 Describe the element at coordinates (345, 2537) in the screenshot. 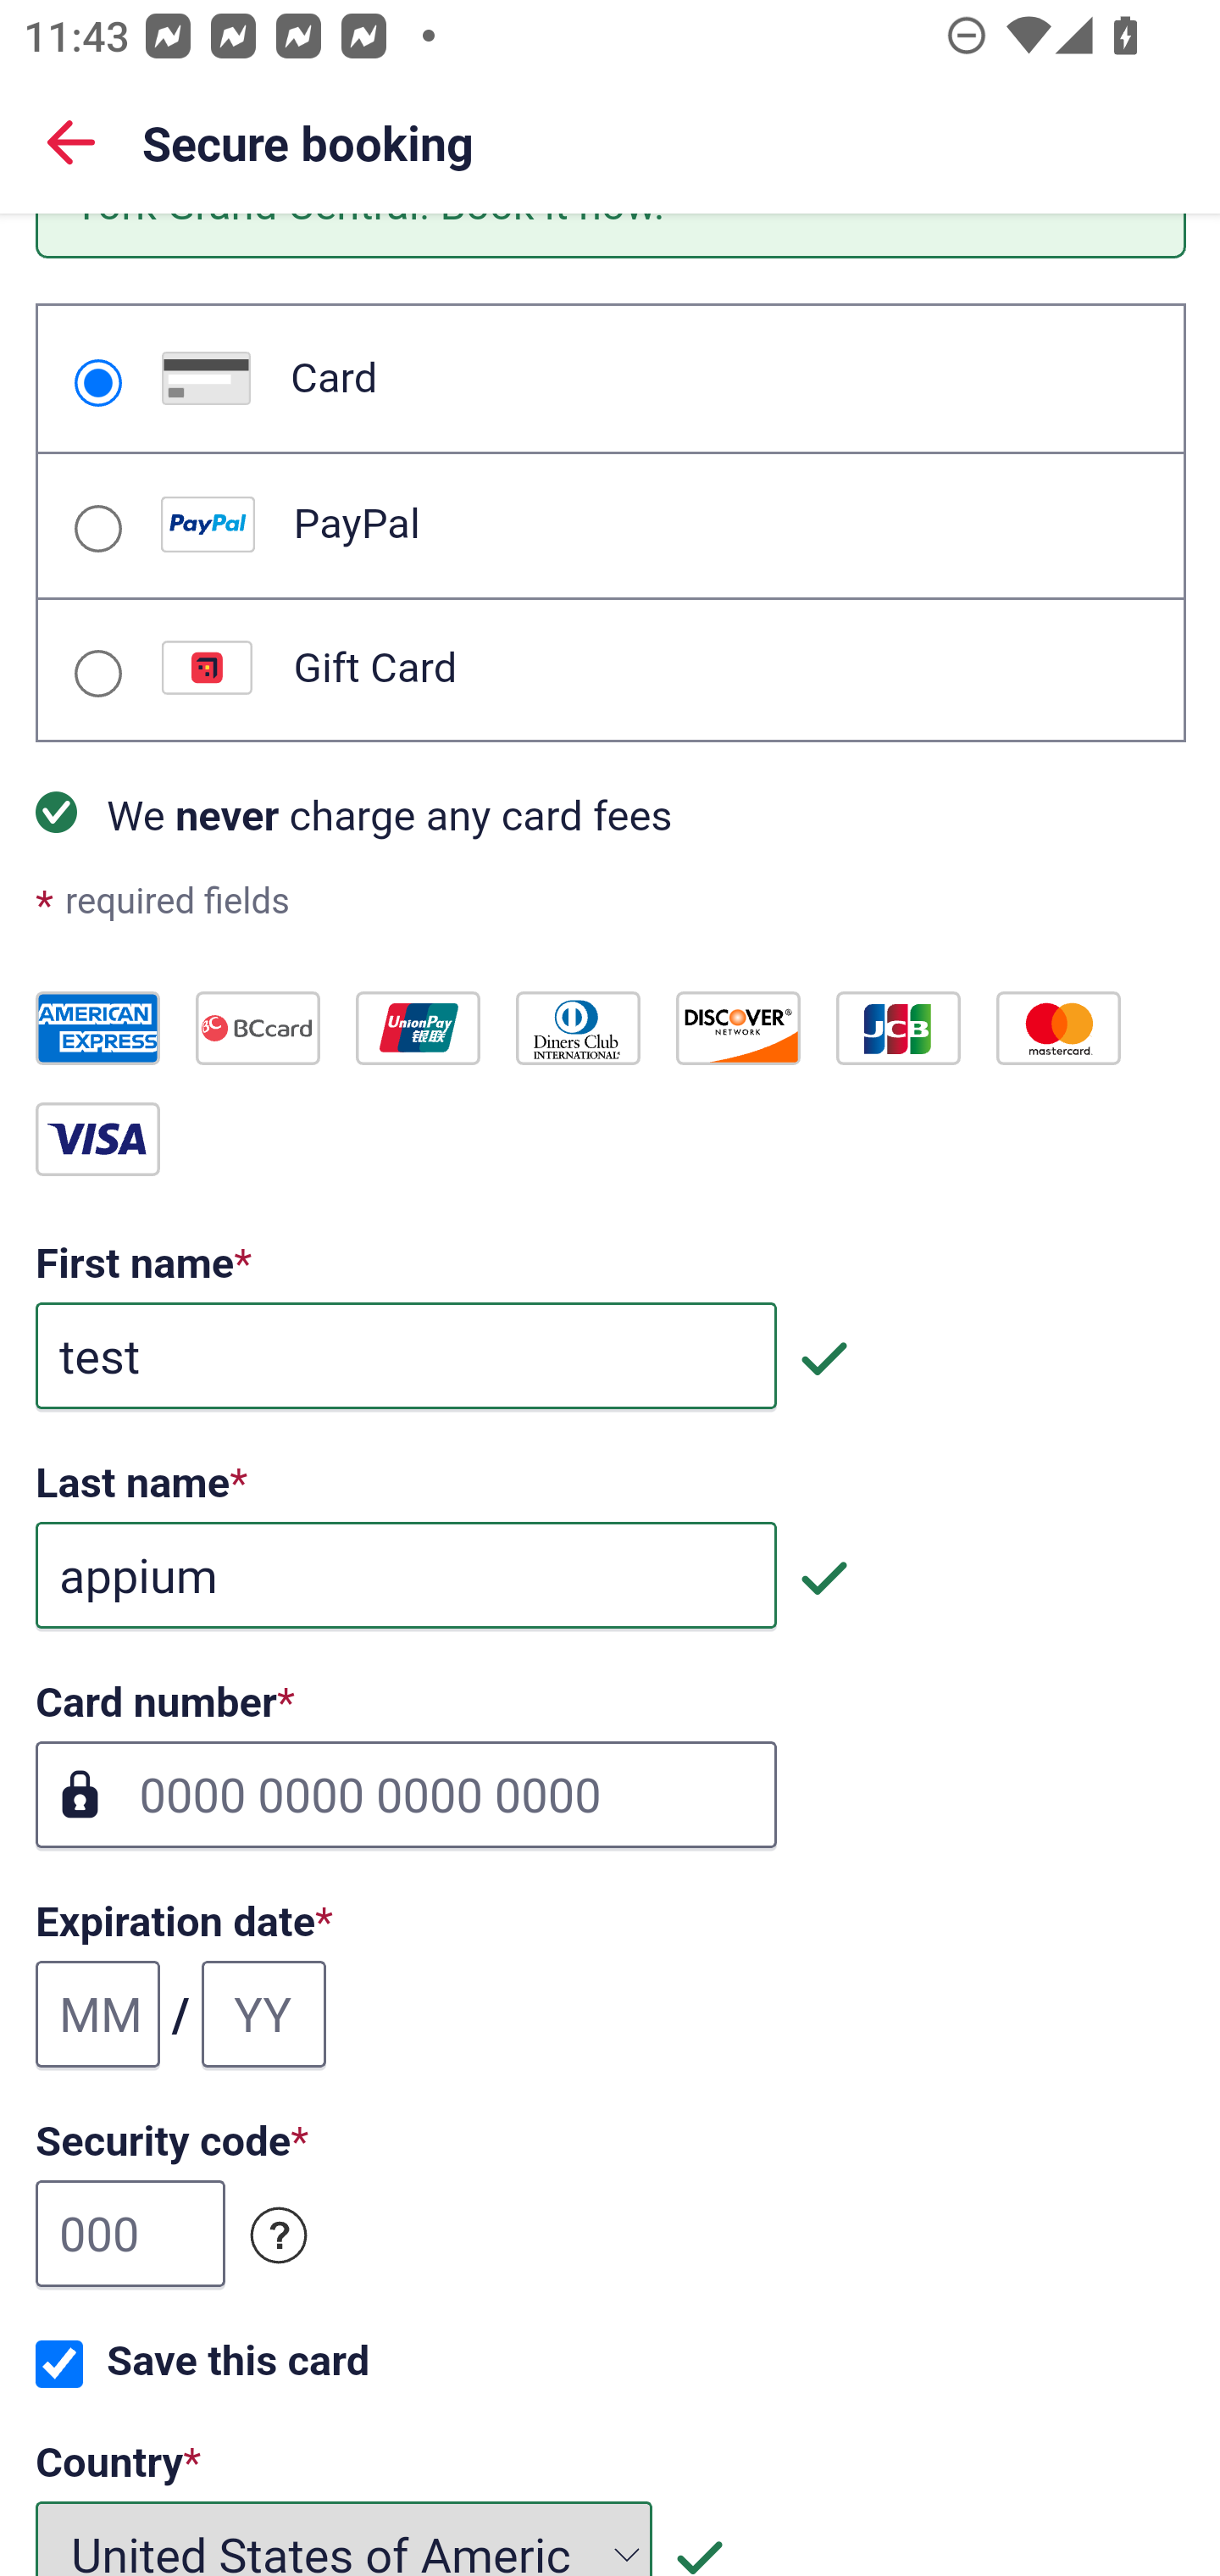

I see `United States of America` at that location.